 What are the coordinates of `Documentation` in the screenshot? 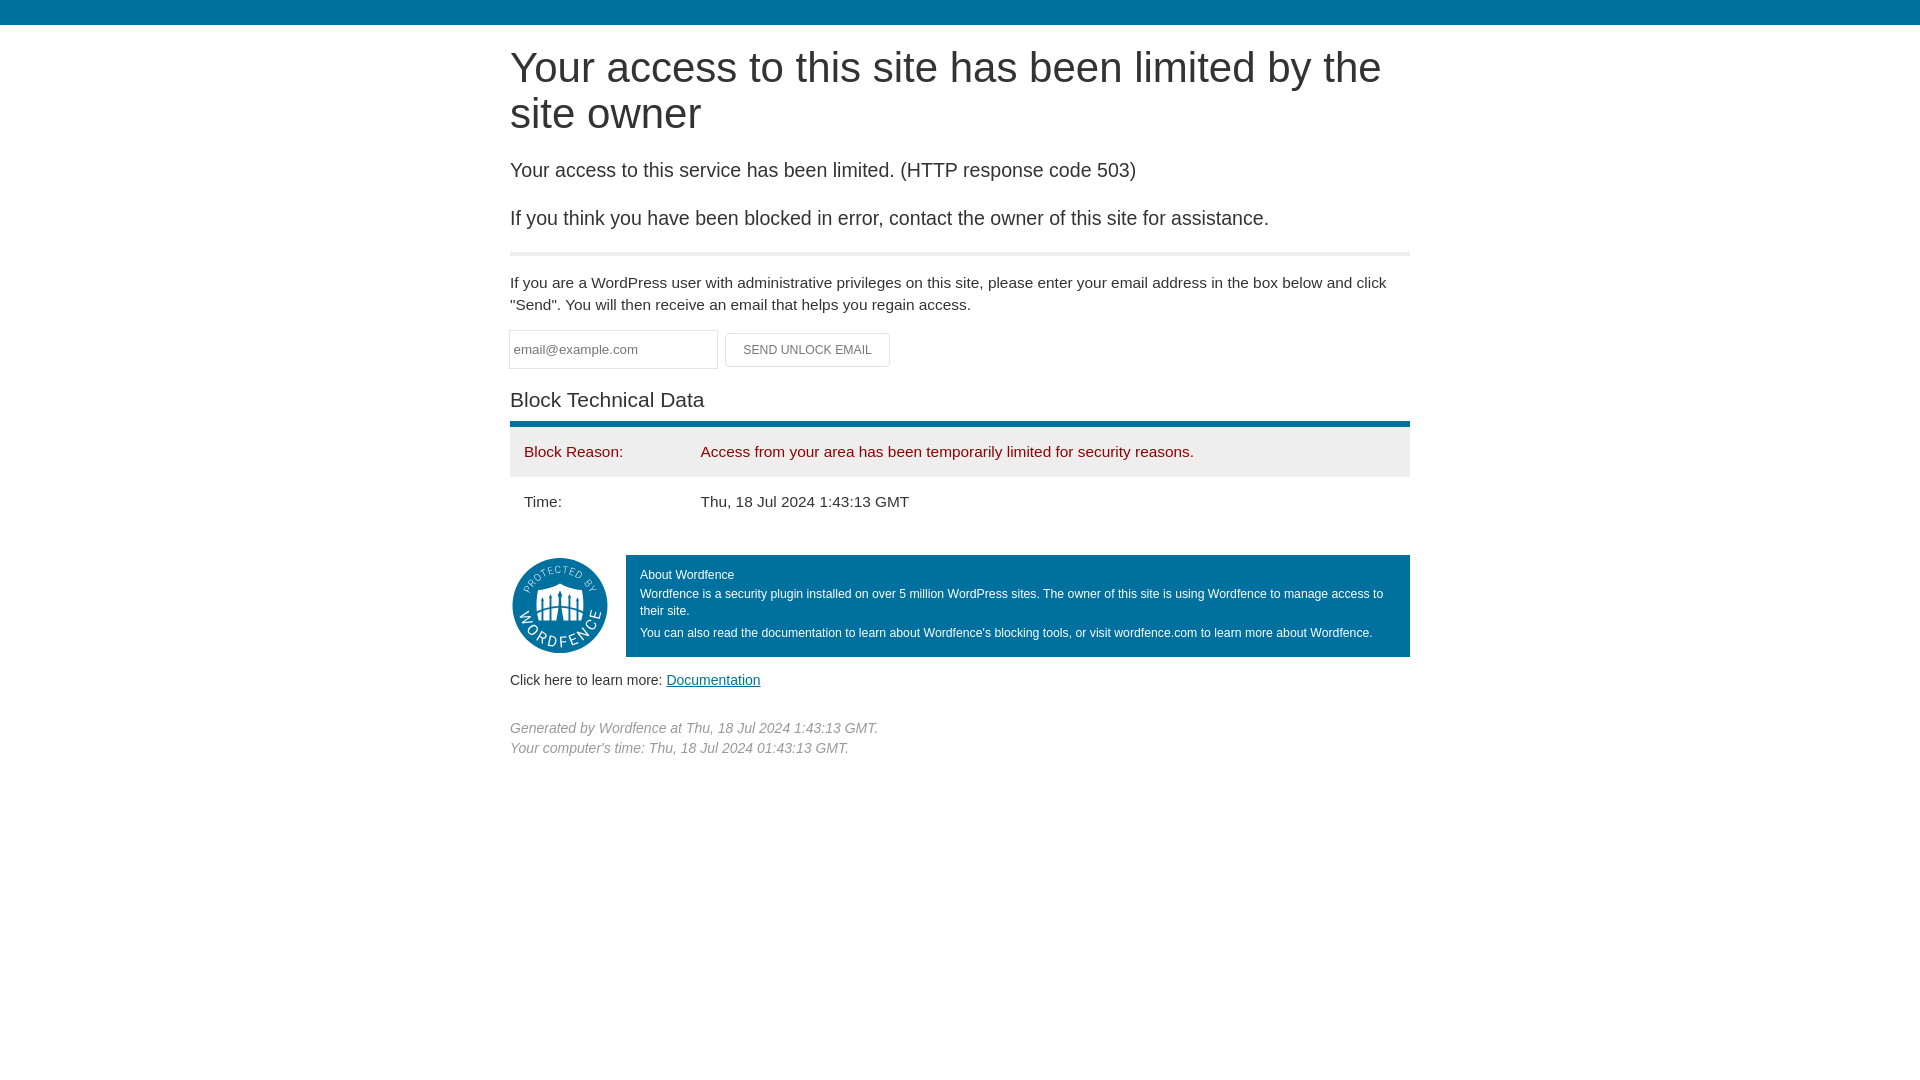 It's located at (713, 679).